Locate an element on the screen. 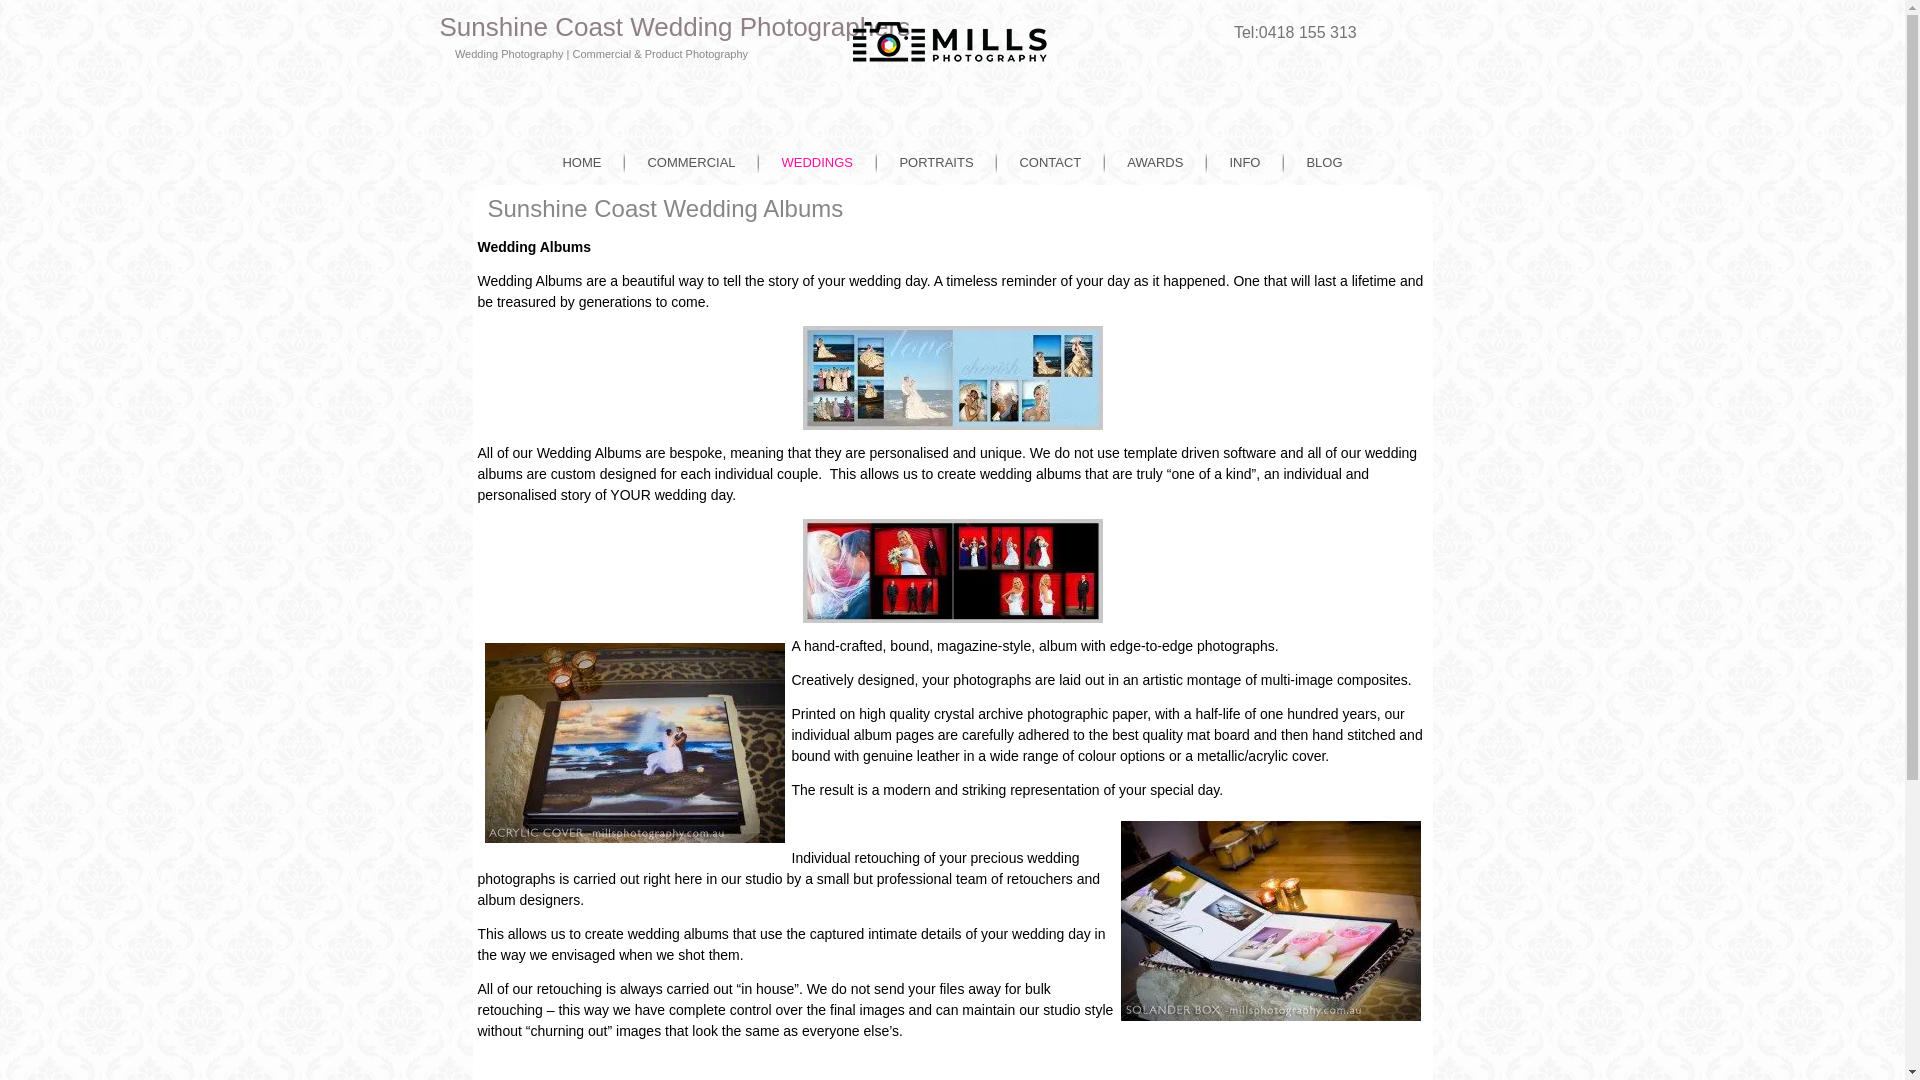 This screenshot has height=1080, width=1920. INFO is located at coordinates (1244, 162).